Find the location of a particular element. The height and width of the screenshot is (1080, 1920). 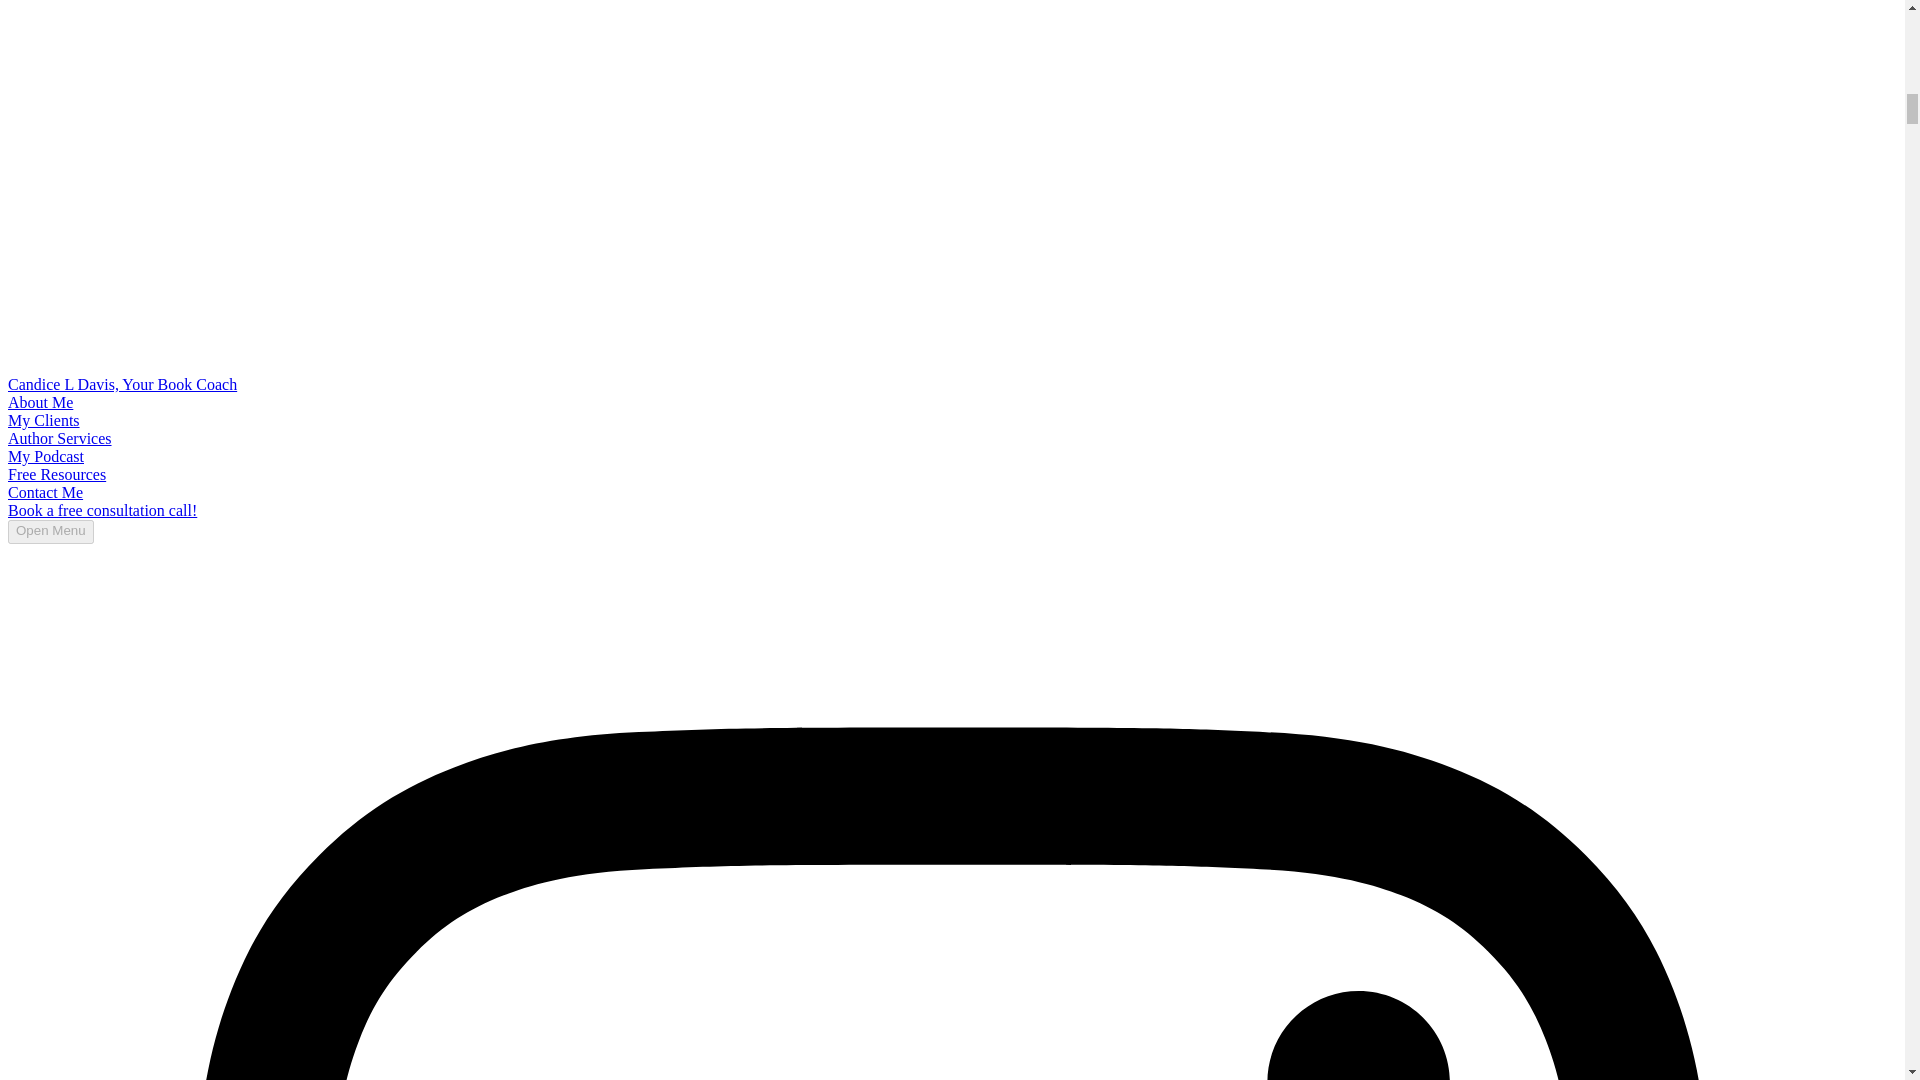

Free Resources is located at coordinates (56, 474).